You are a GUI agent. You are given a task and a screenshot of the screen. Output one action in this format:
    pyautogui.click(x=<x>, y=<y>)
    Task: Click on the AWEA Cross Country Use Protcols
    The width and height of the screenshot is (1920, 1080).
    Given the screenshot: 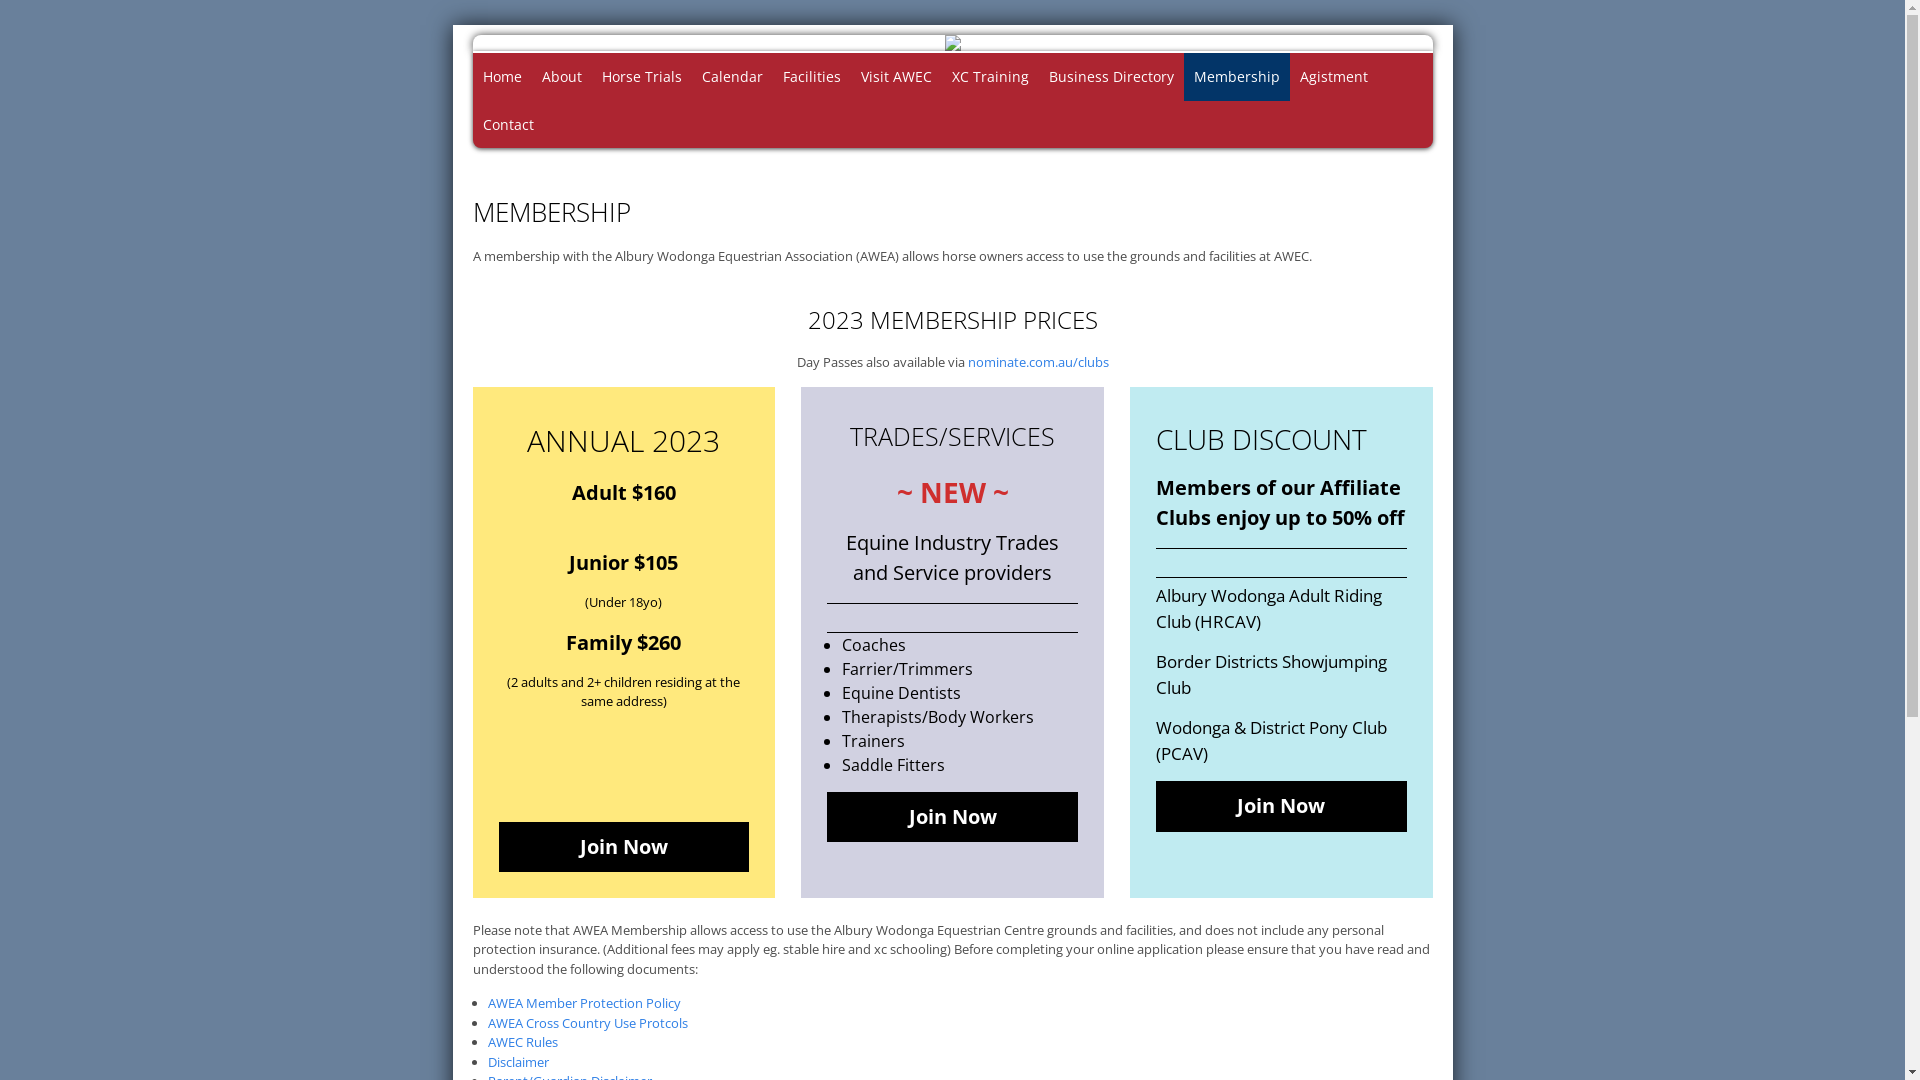 What is the action you would take?
    pyautogui.click(x=588, y=1023)
    